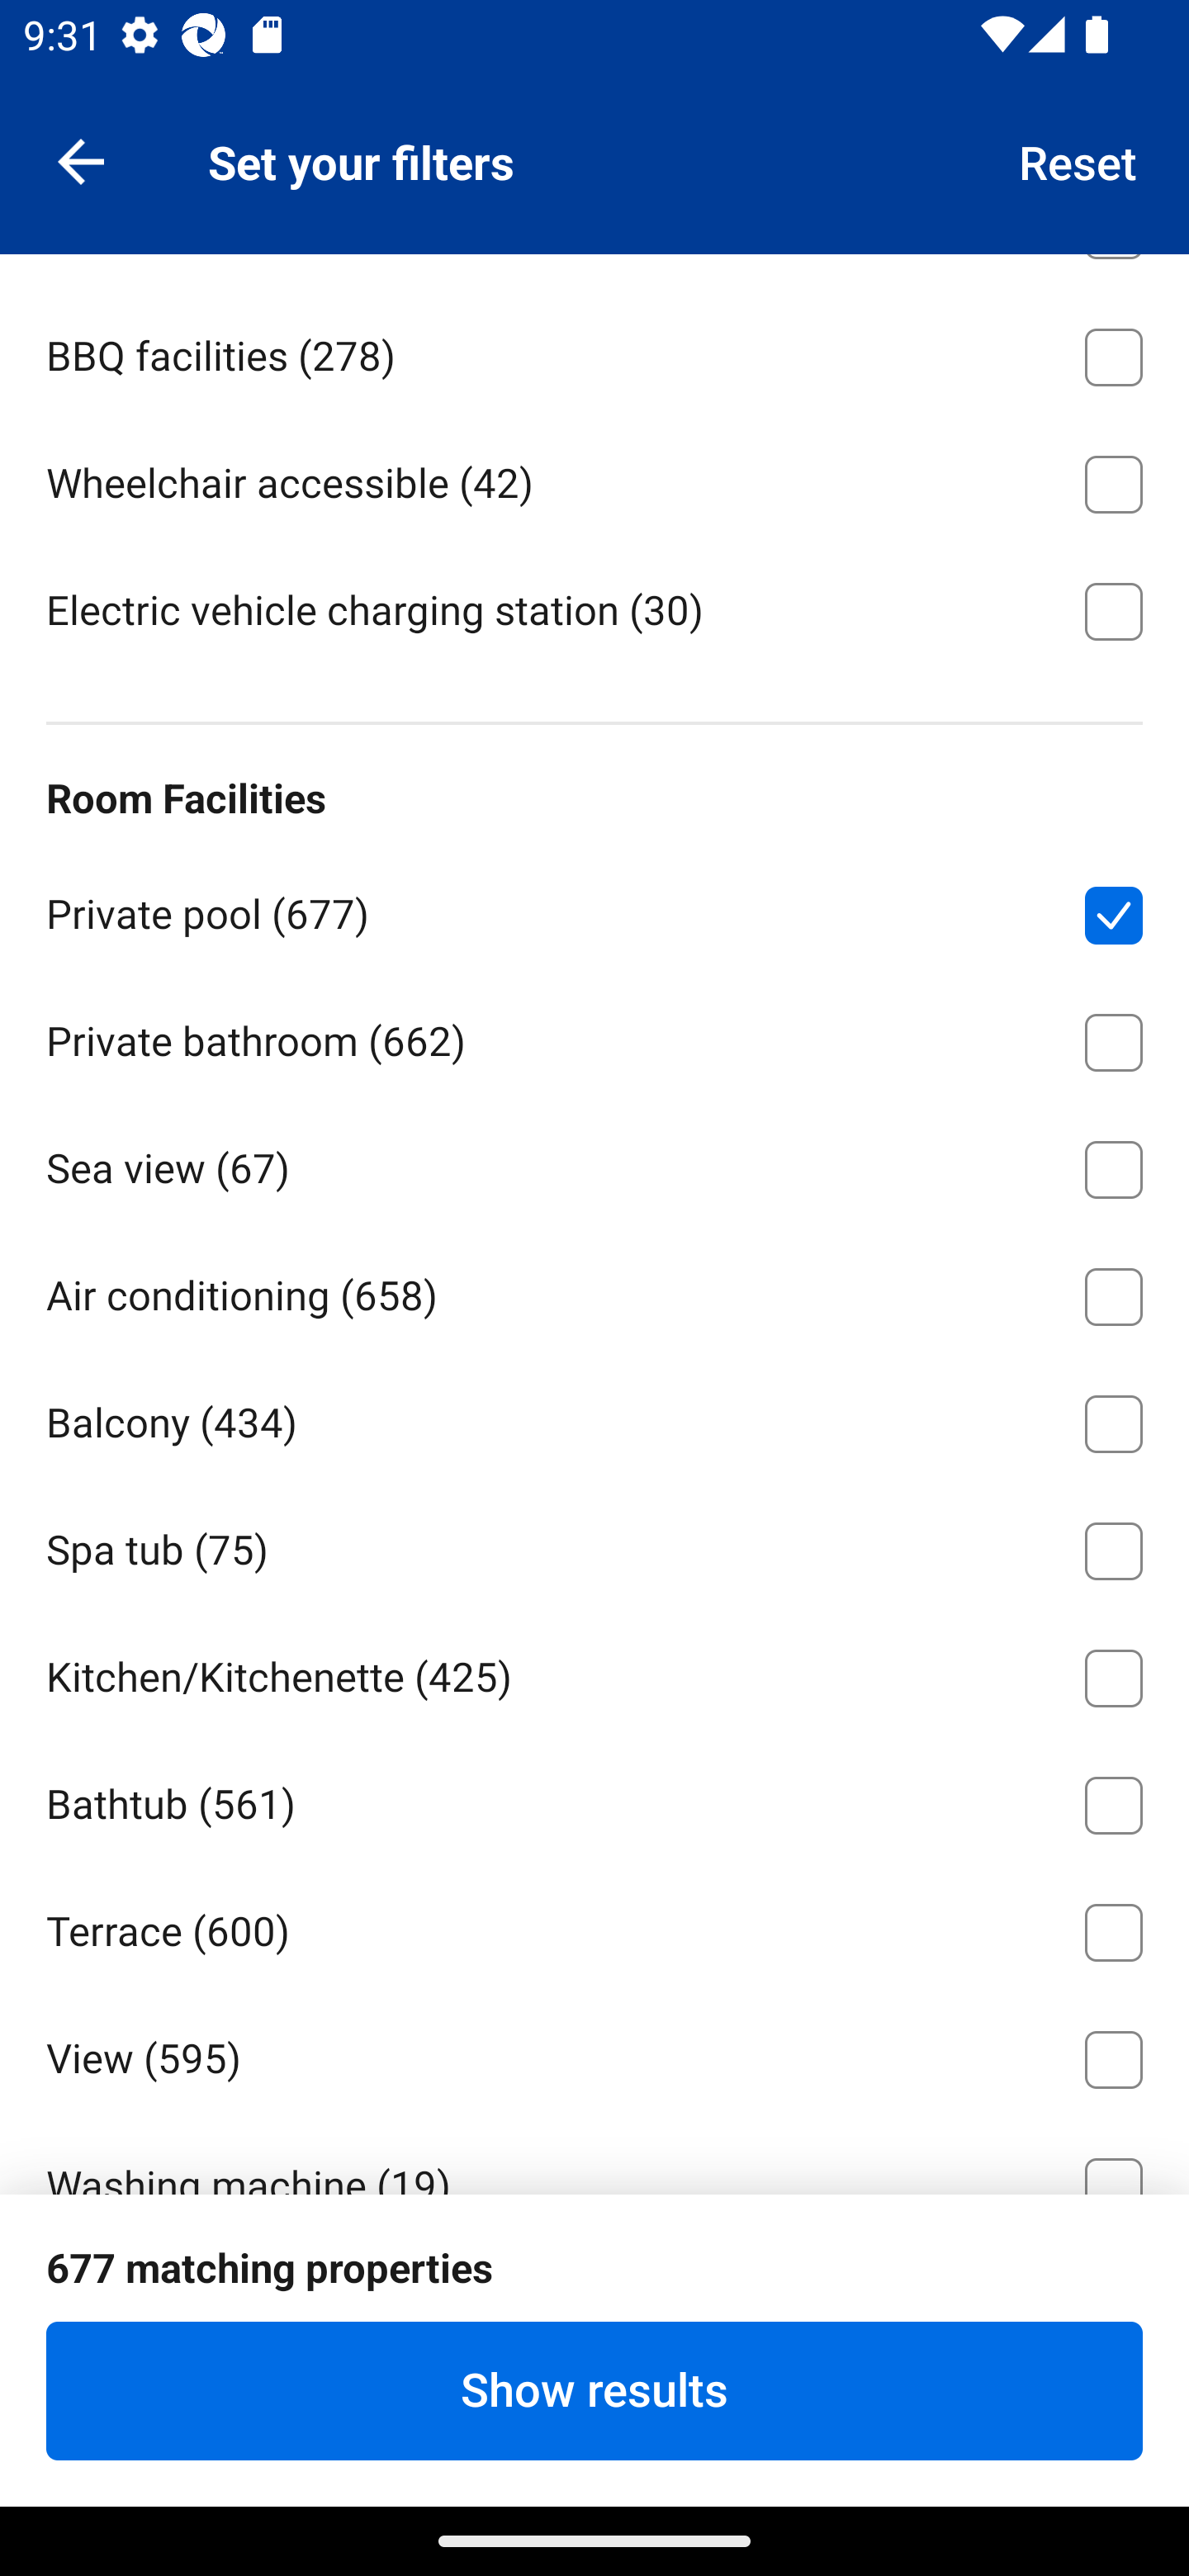 The height and width of the screenshot is (2576, 1189). Describe the element at coordinates (594, 352) in the screenshot. I see `BBQ facilities ⁦(278)` at that location.